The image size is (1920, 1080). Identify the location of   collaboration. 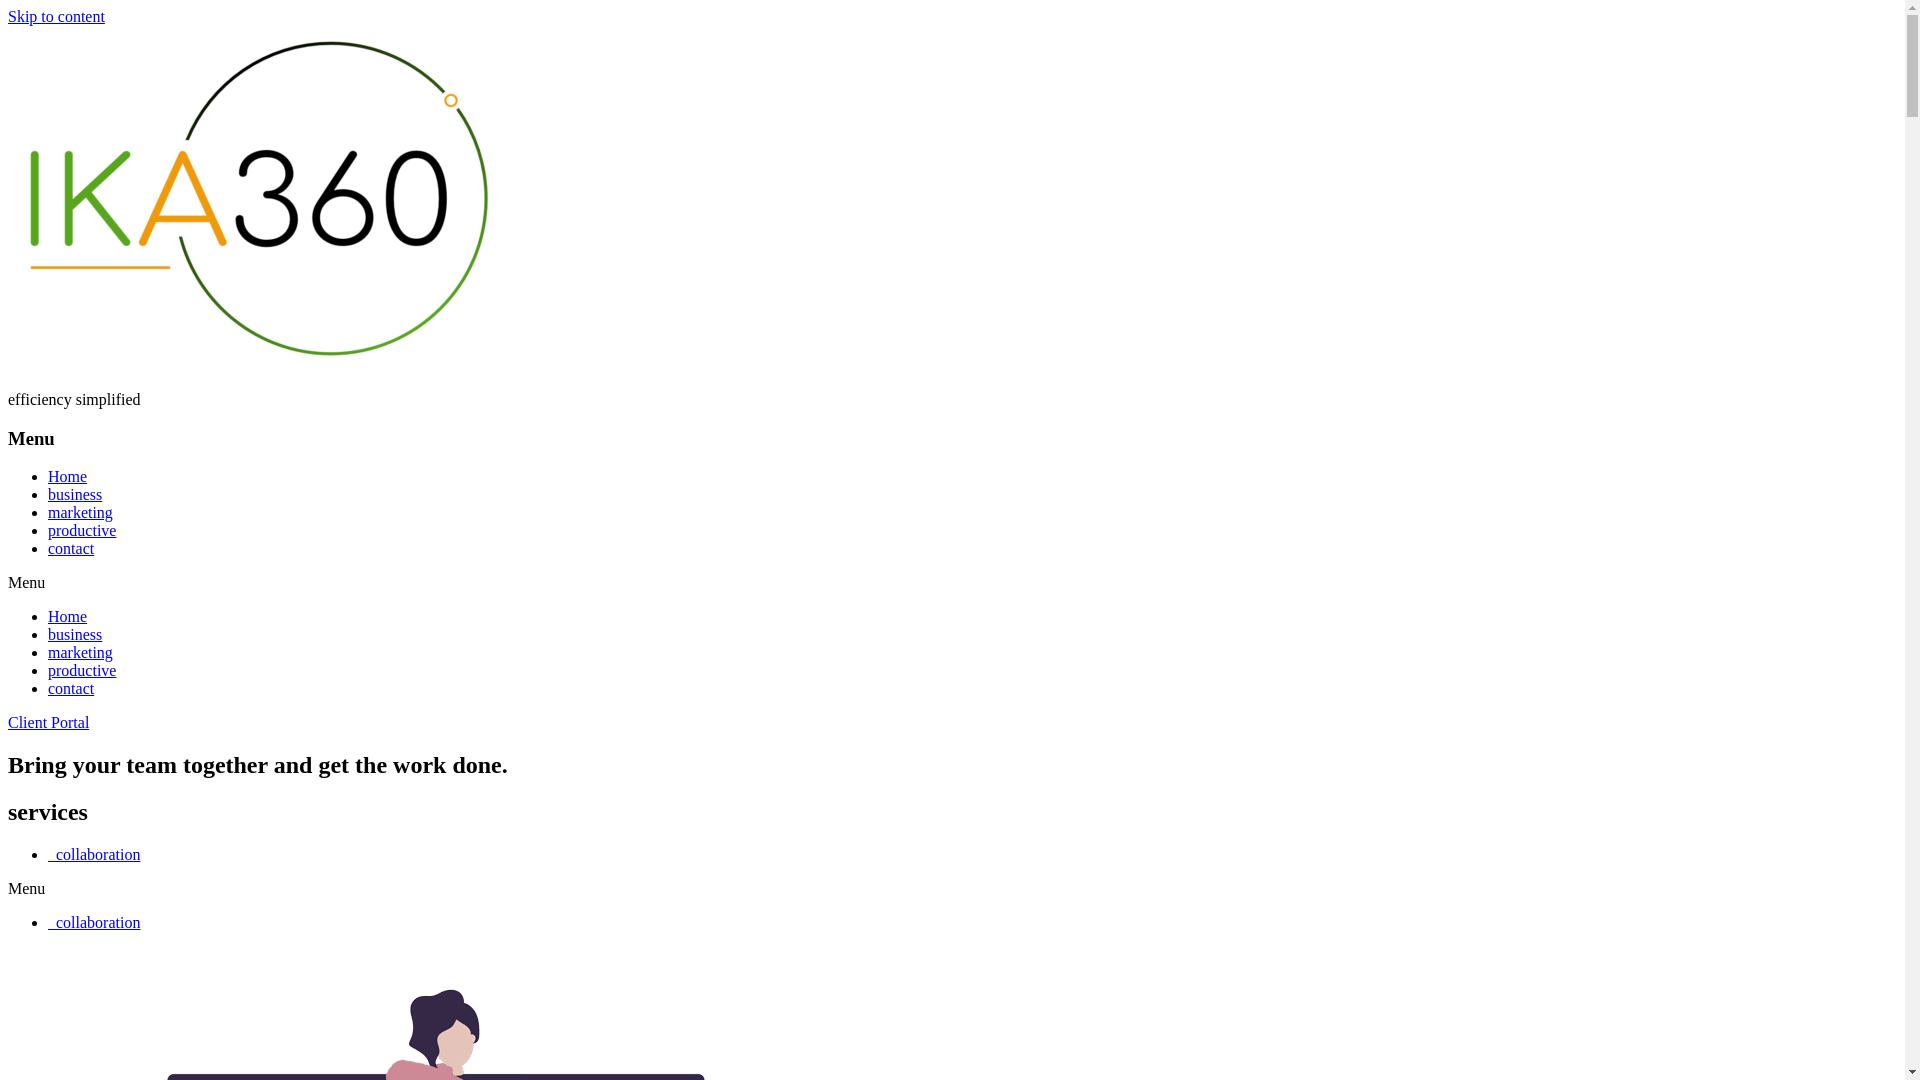
(94, 922).